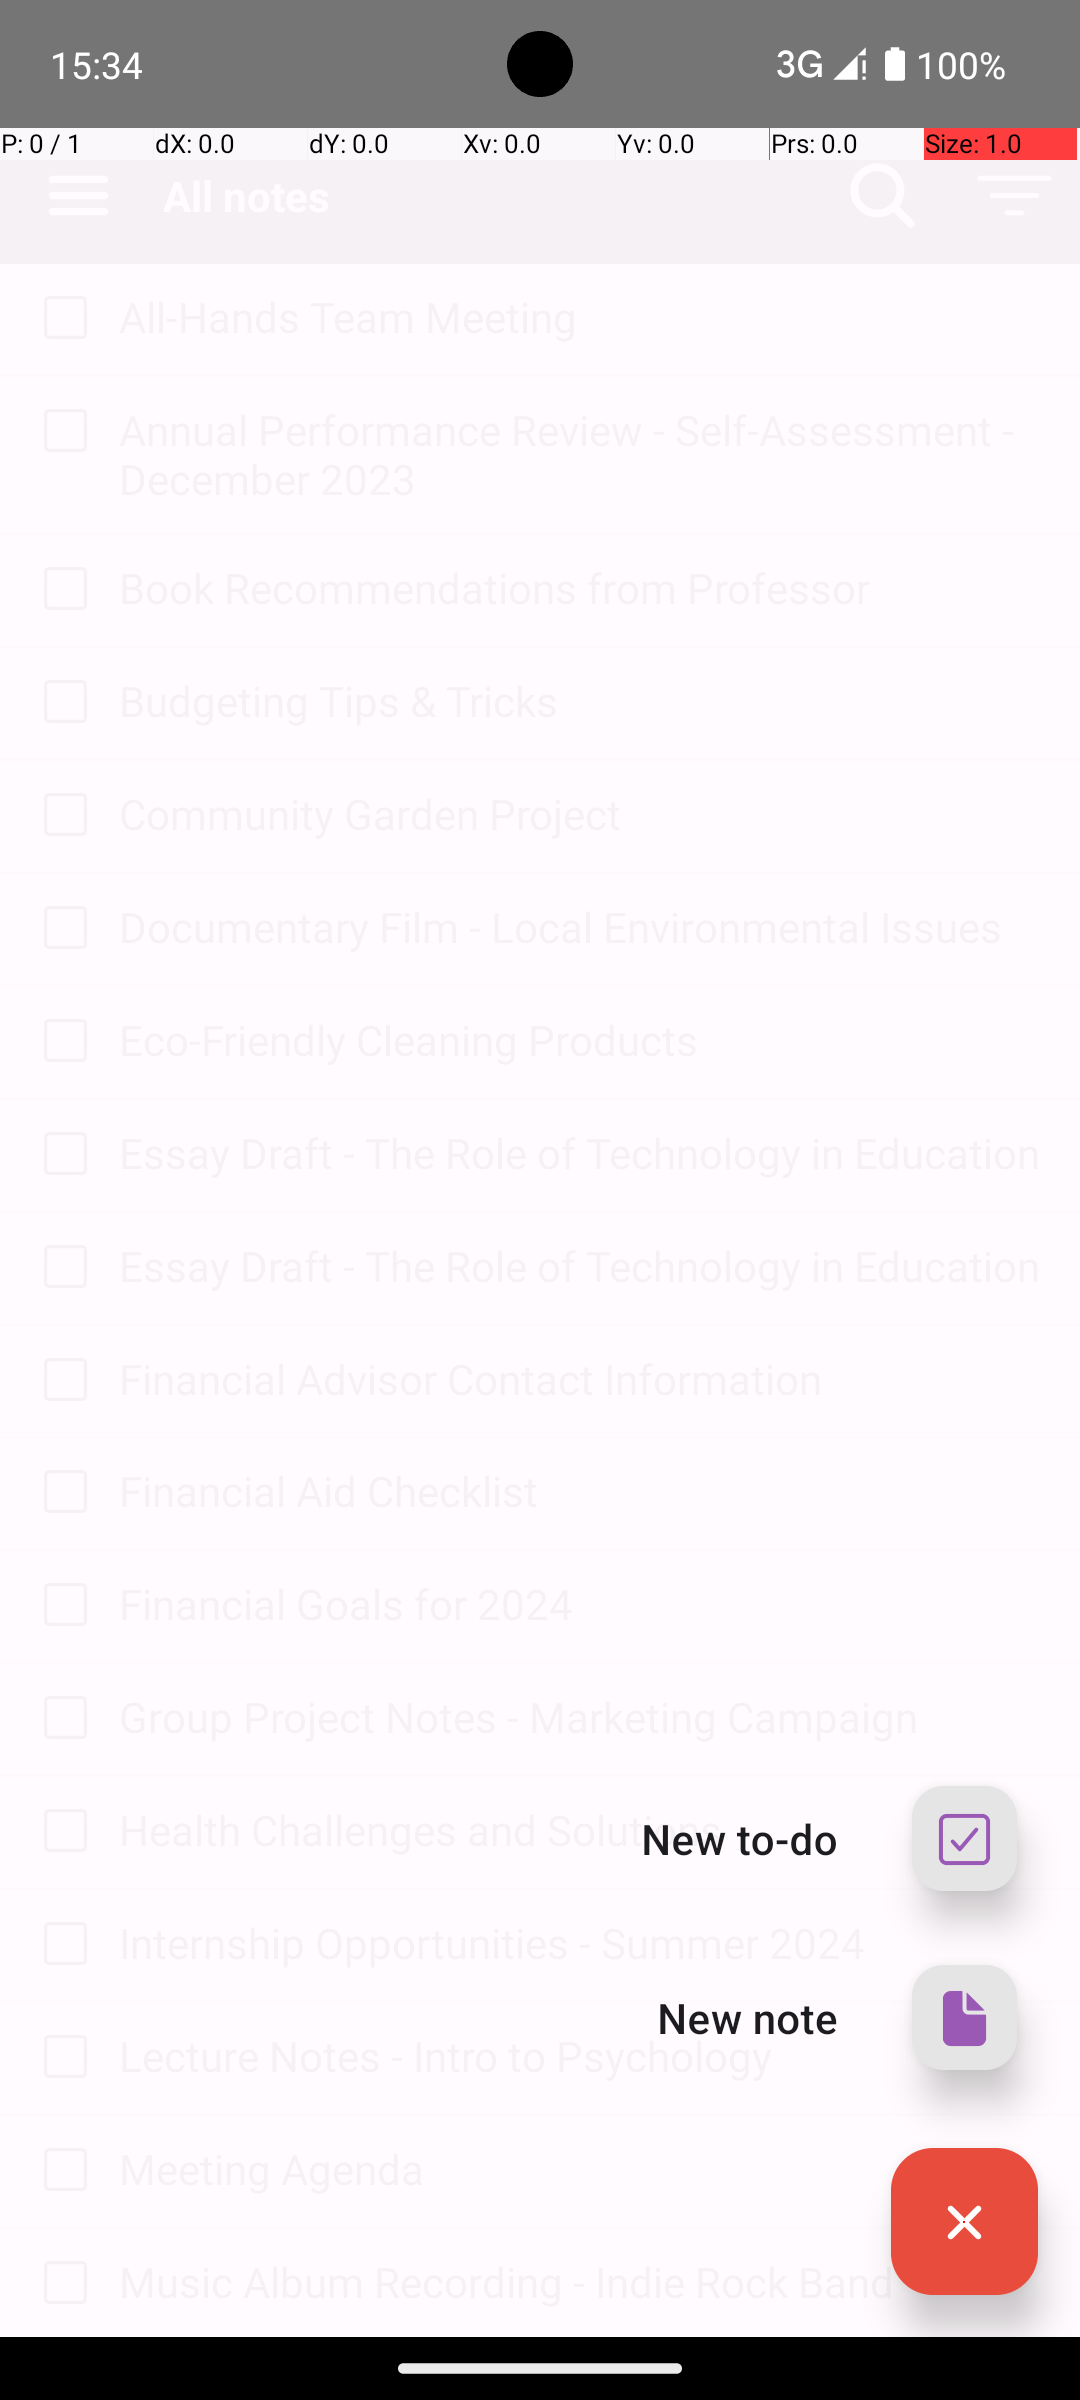  Describe the element at coordinates (1014, 196) in the screenshot. I see `Sort notes by` at that location.